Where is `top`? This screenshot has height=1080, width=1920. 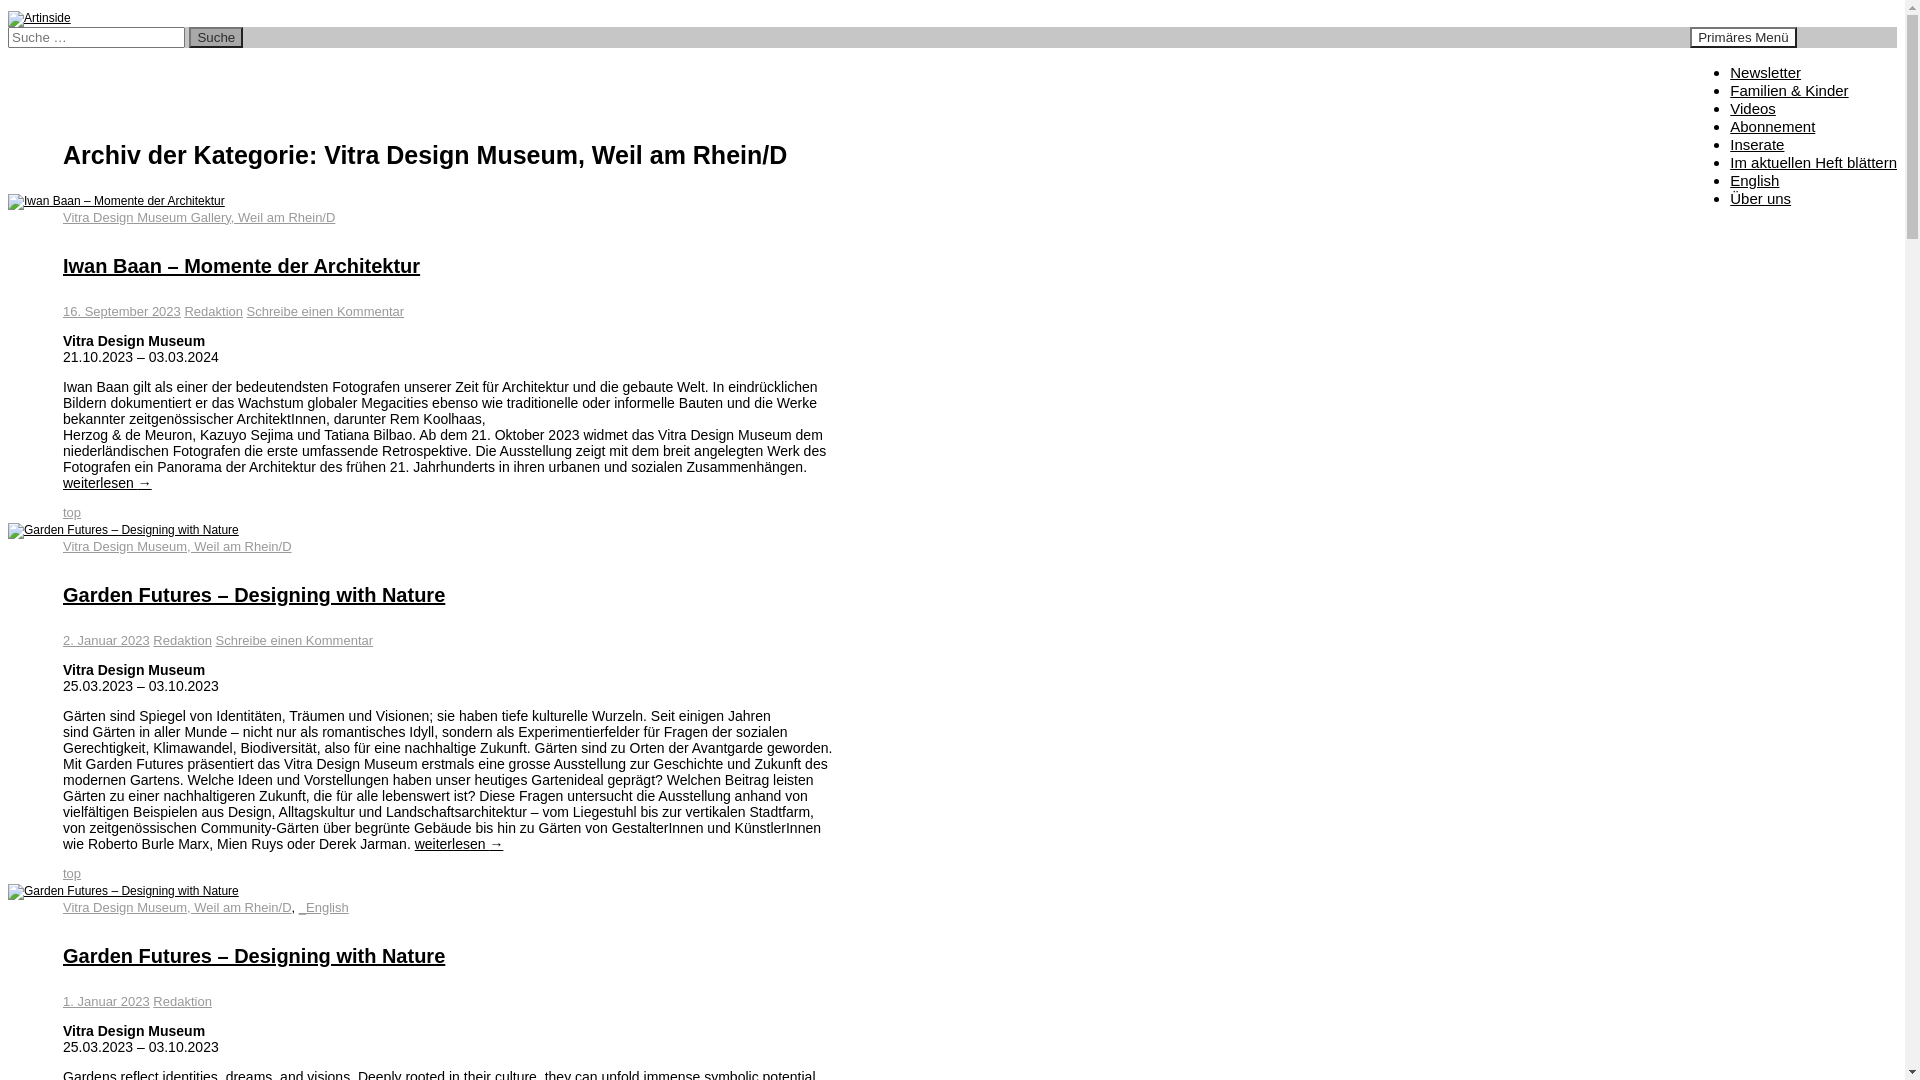
top is located at coordinates (72, 874).